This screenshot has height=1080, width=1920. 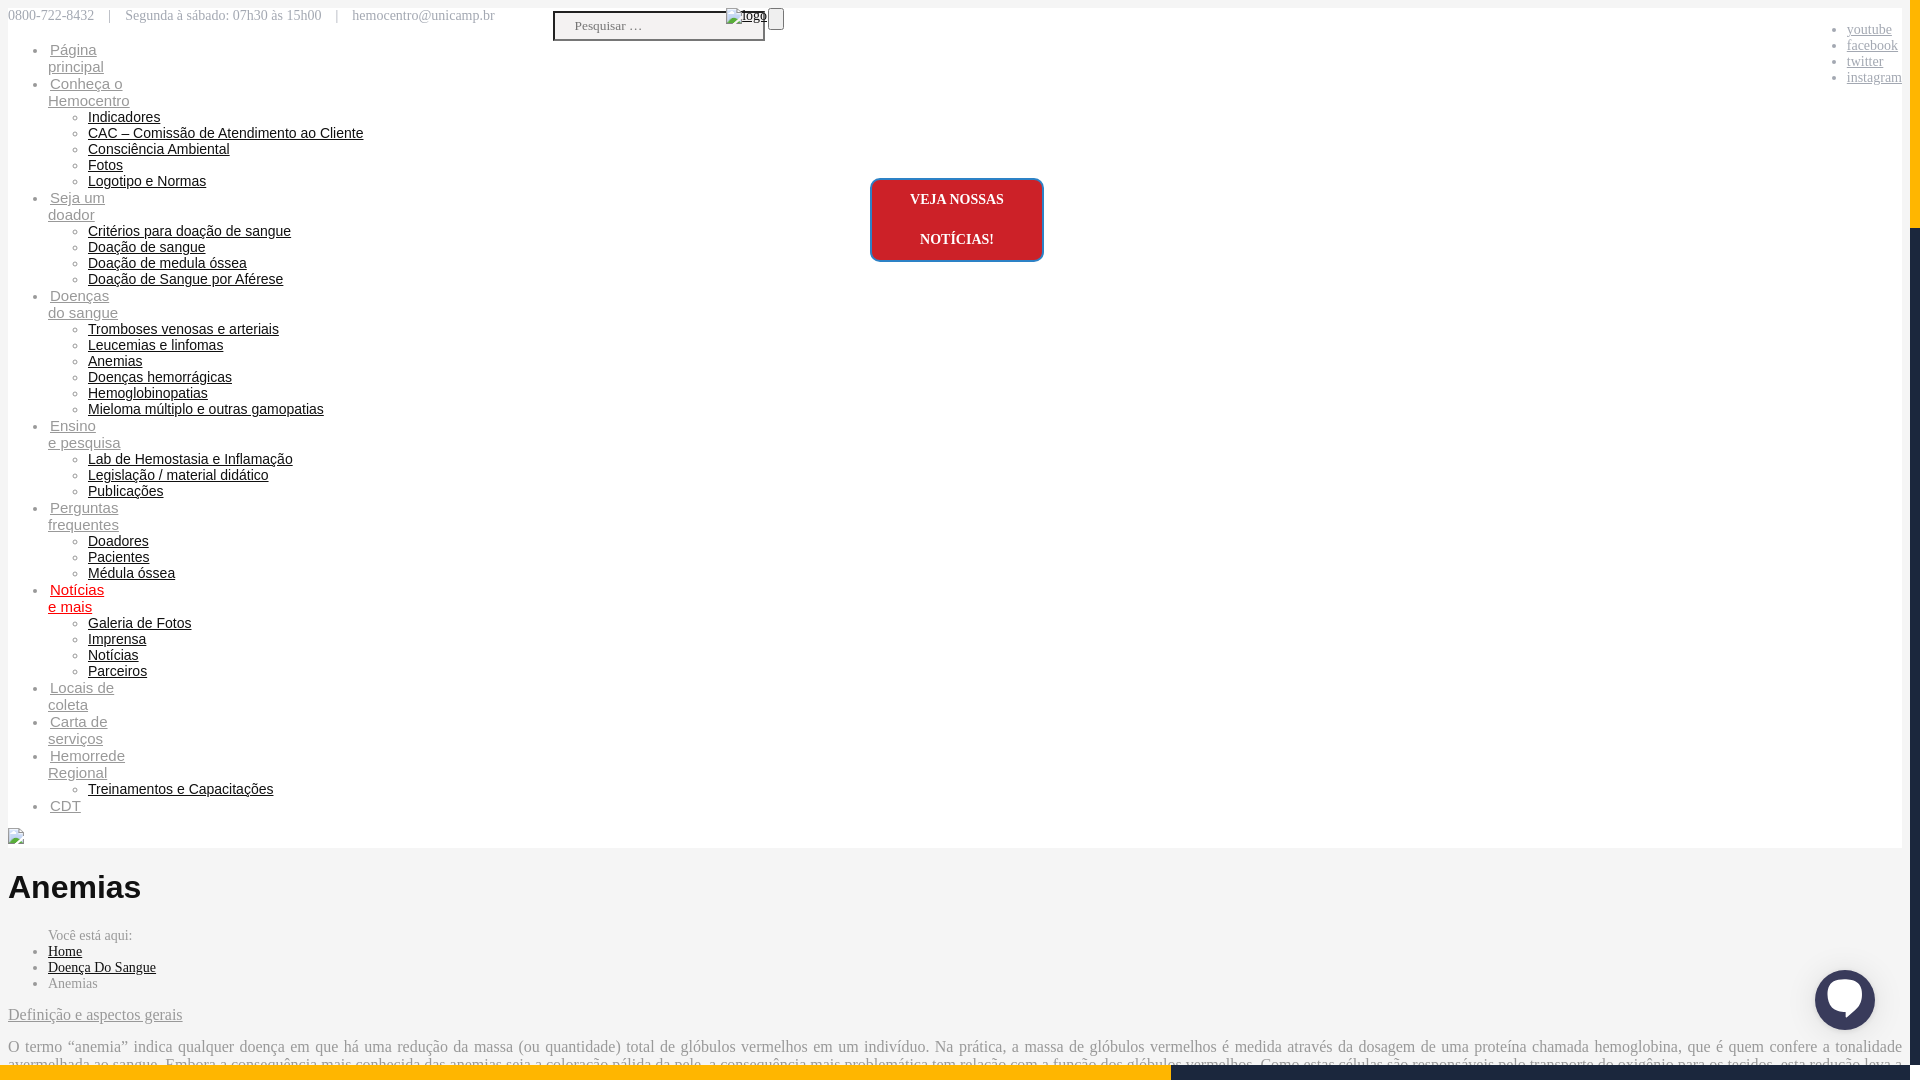 What do you see at coordinates (184, 329) in the screenshot?
I see `Tromboses venosas e arteriais` at bounding box center [184, 329].